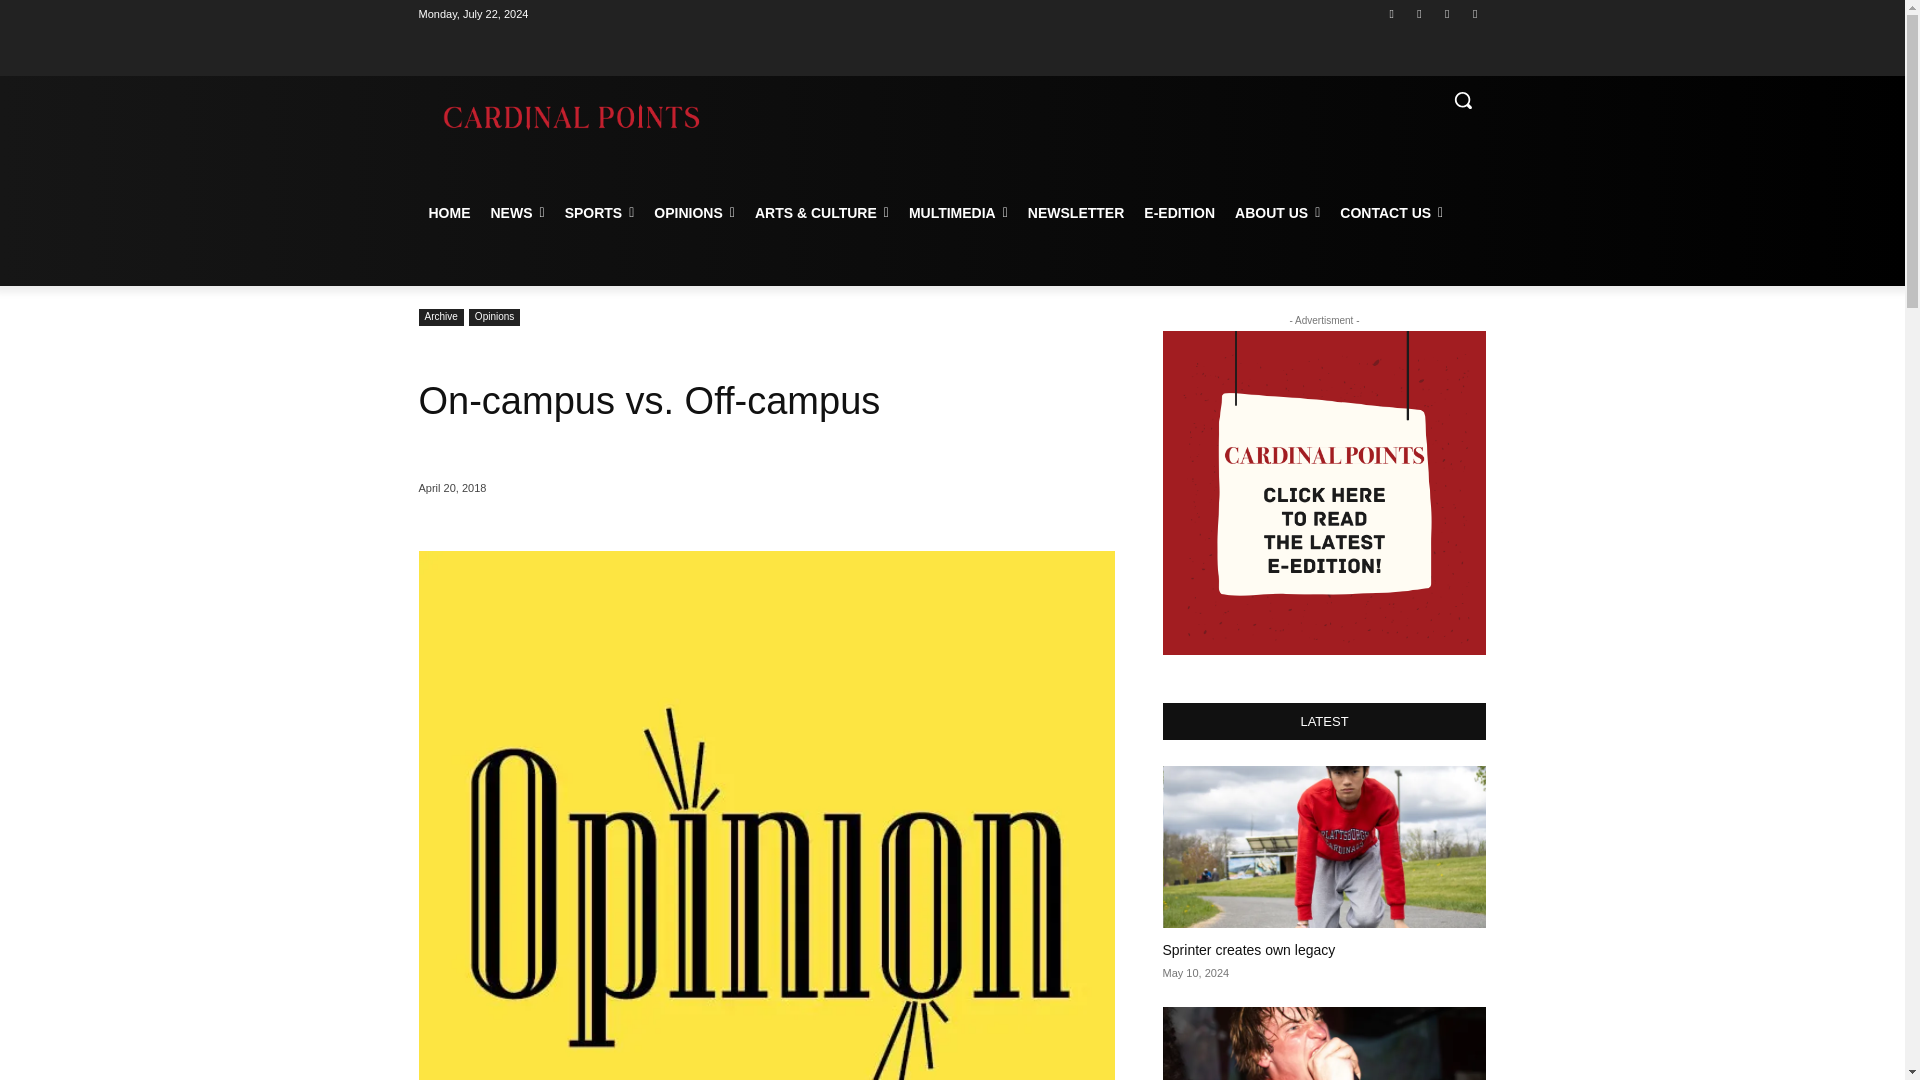 The image size is (1920, 1080). Describe the element at coordinates (600, 212) in the screenshot. I see `SPORTS` at that location.